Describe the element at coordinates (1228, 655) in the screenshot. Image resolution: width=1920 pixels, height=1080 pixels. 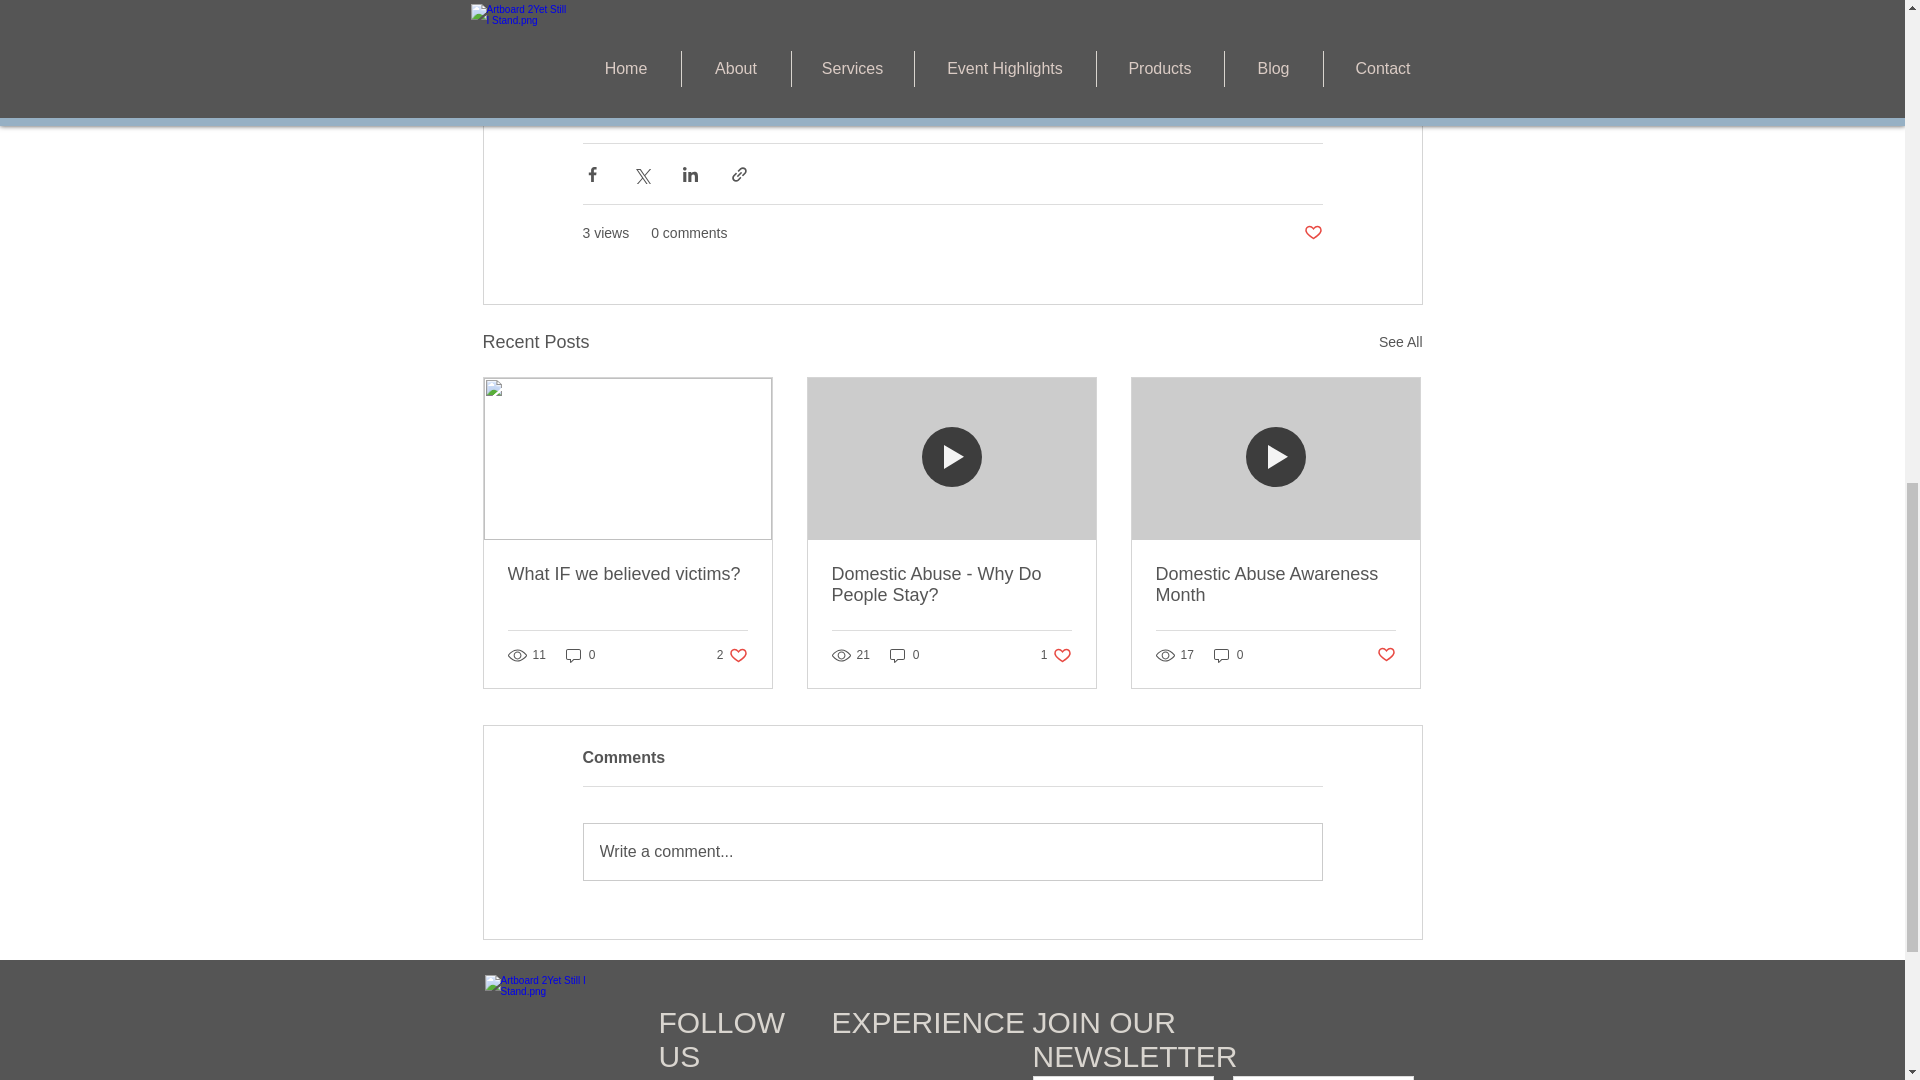
I see `Post not marked as liked` at that location.